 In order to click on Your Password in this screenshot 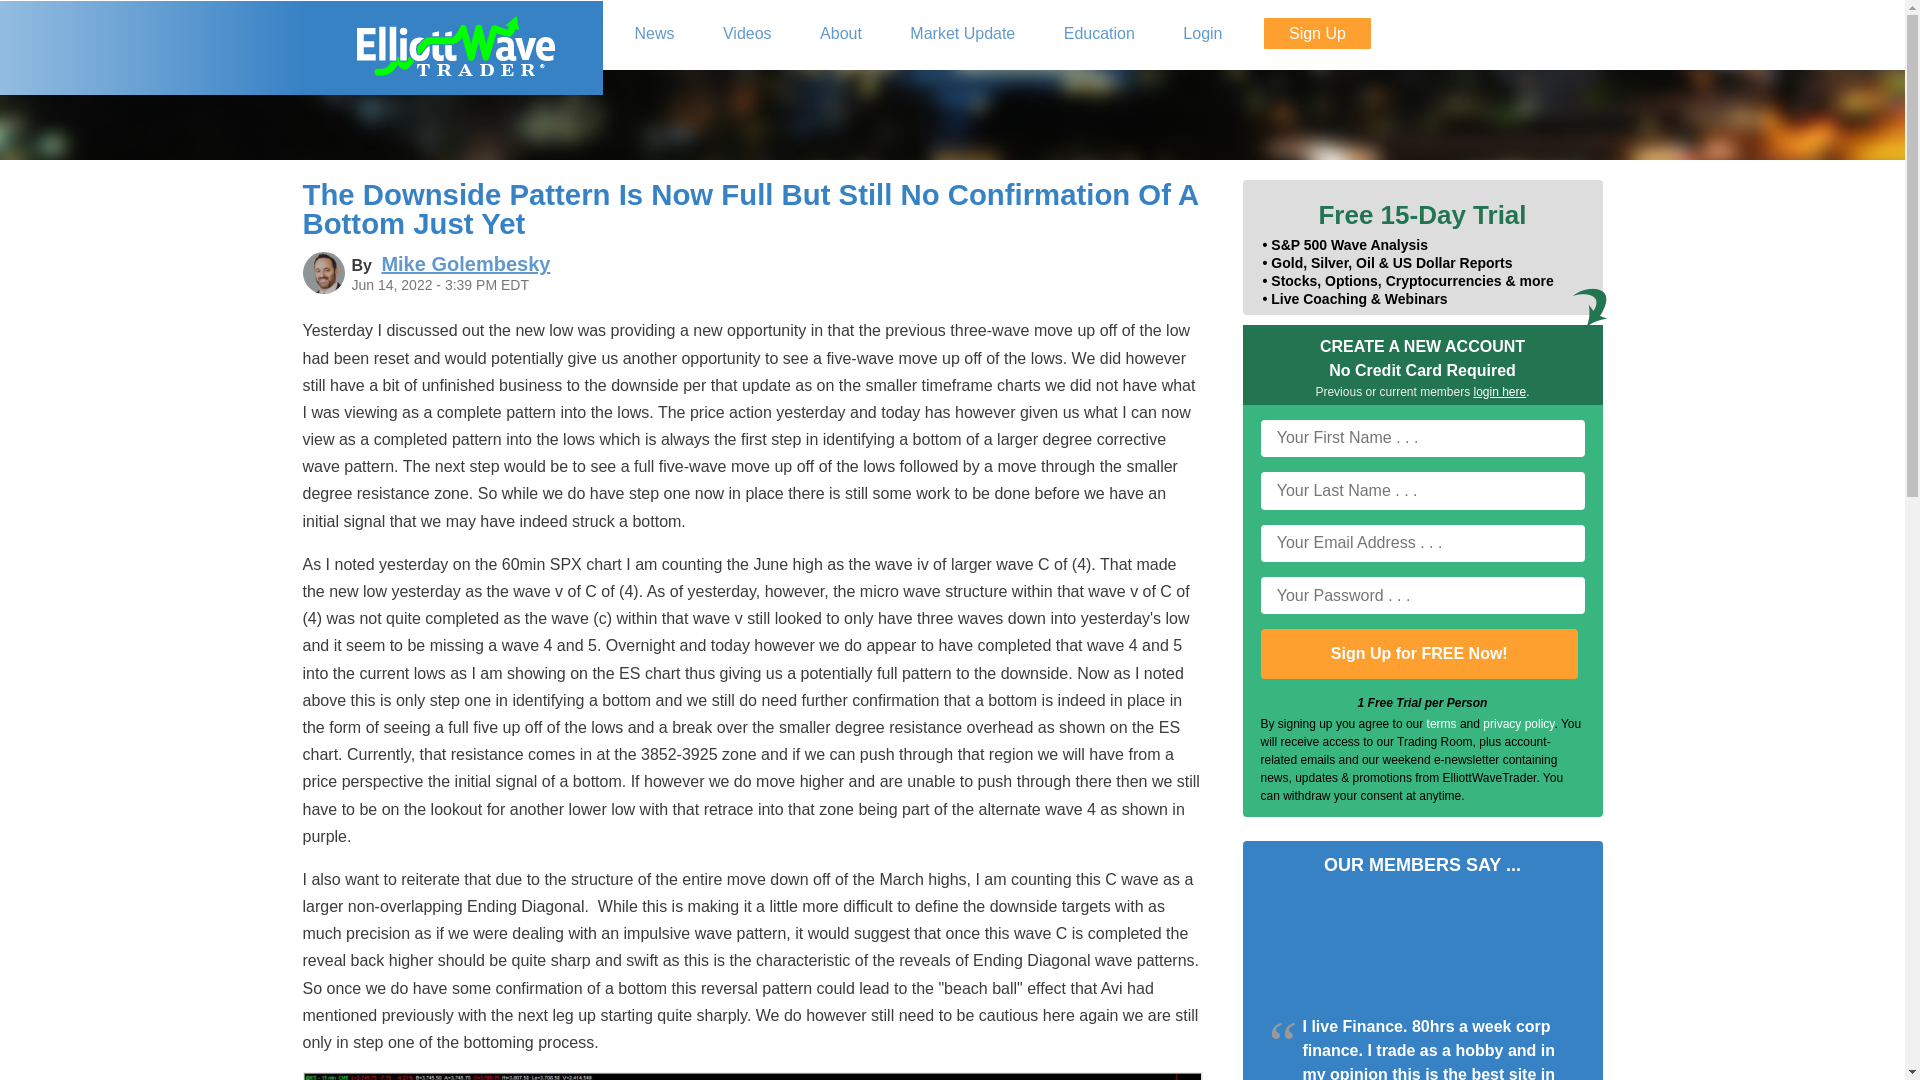, I will do `click(1422, 595)`.